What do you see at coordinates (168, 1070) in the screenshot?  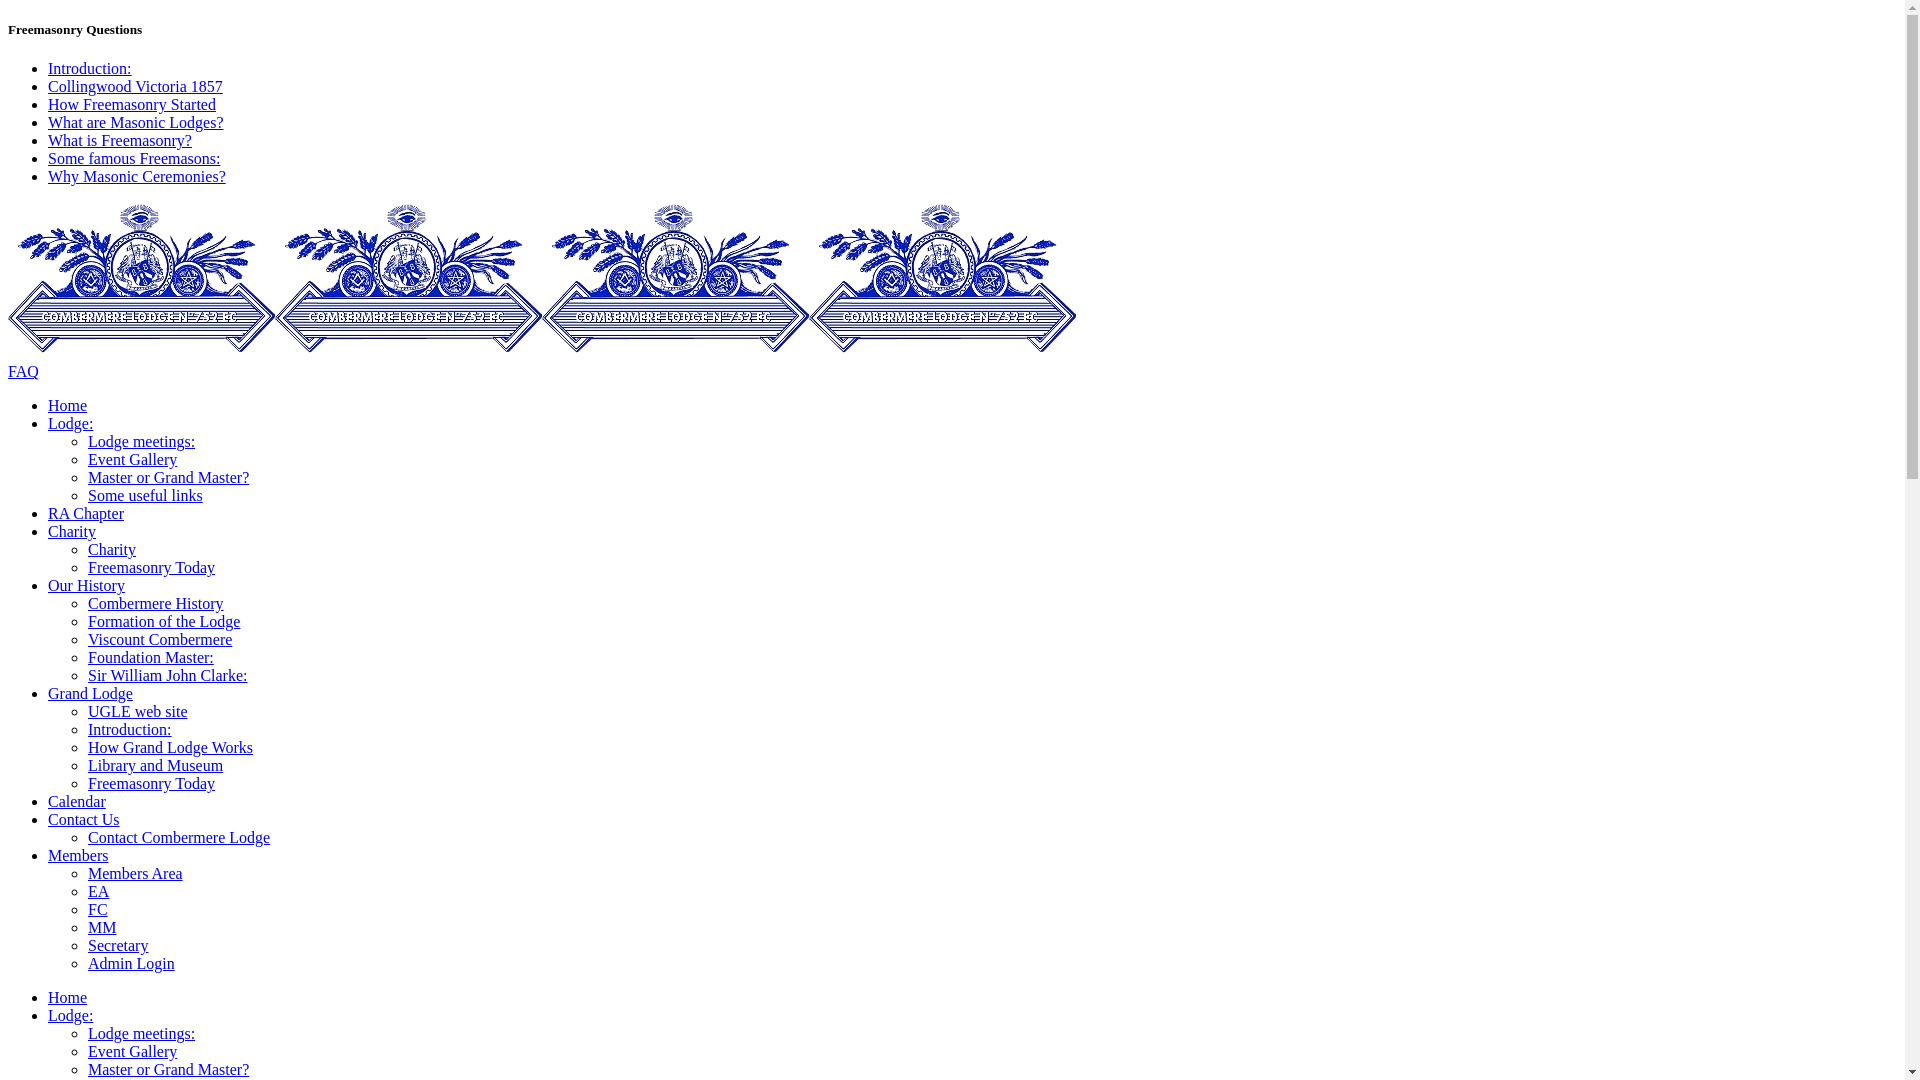 I see `Master or Grand Master?` at bounding box center [168, 1070].